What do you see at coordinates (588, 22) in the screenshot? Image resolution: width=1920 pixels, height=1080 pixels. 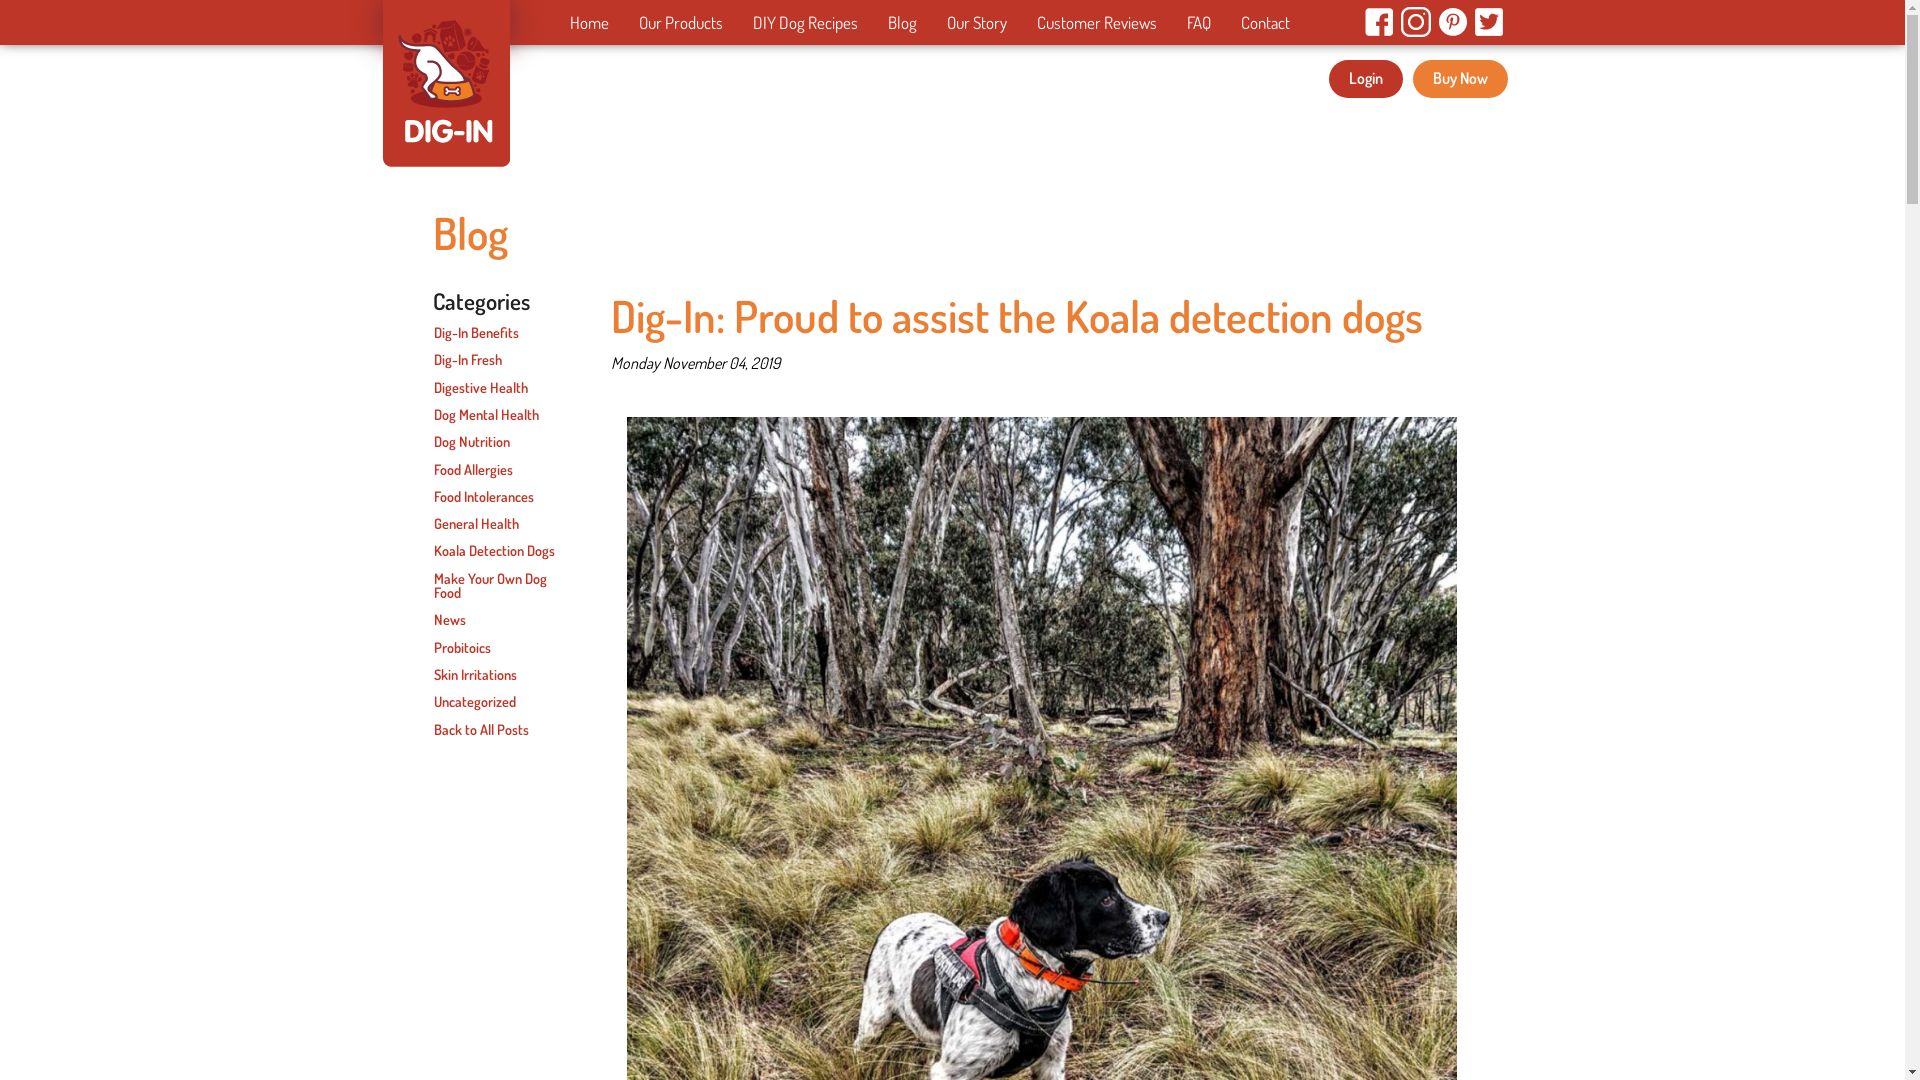 I see `Home` at bounding box center [588, 22].